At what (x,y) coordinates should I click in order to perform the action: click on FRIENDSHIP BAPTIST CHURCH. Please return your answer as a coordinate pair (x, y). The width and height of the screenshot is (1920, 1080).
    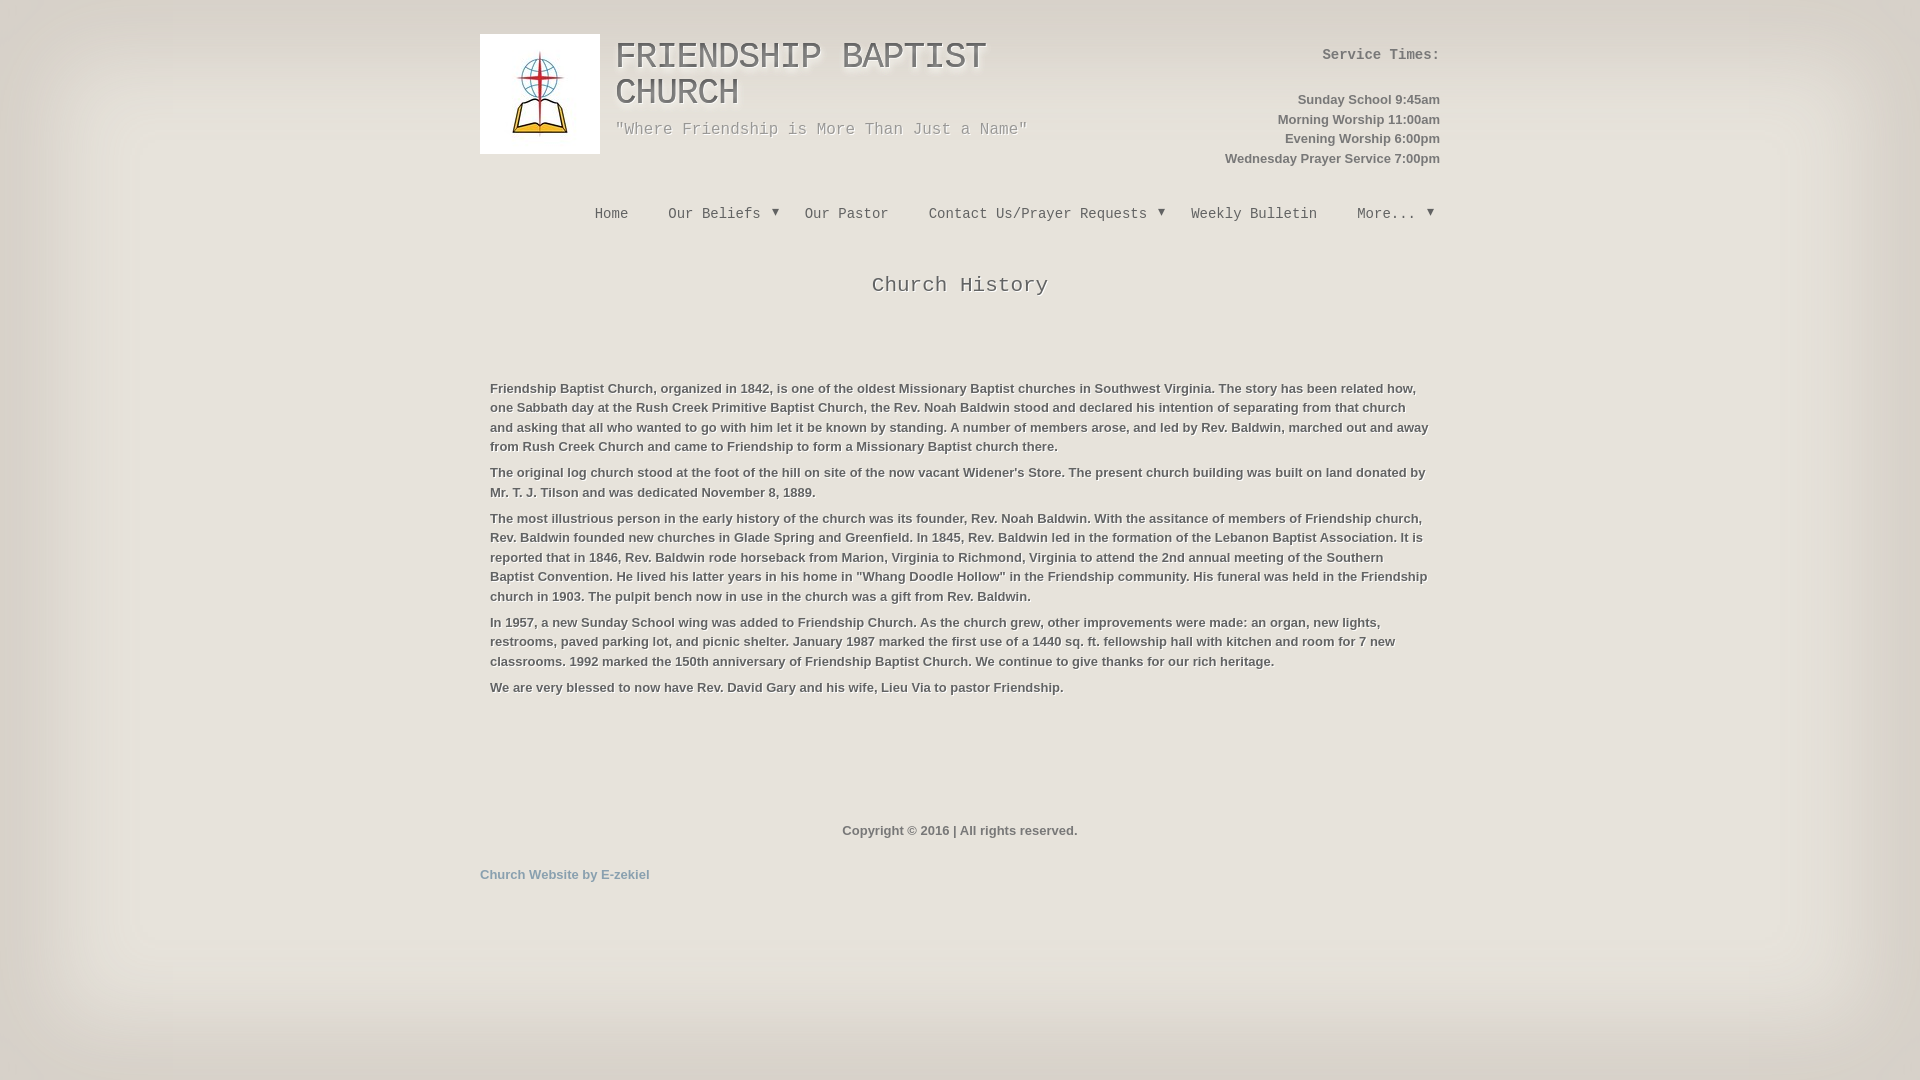
    Looking at the image, I should click on (800, 75).